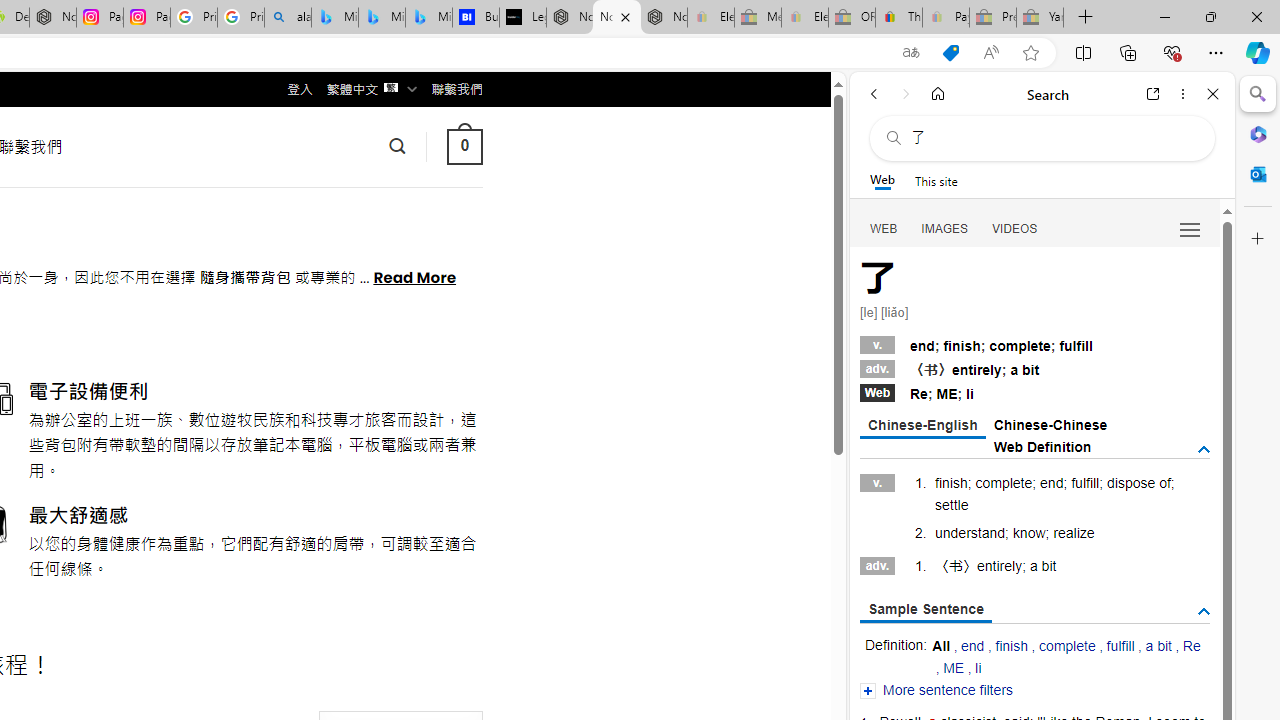  I want to click on know, so click(1028, 532).